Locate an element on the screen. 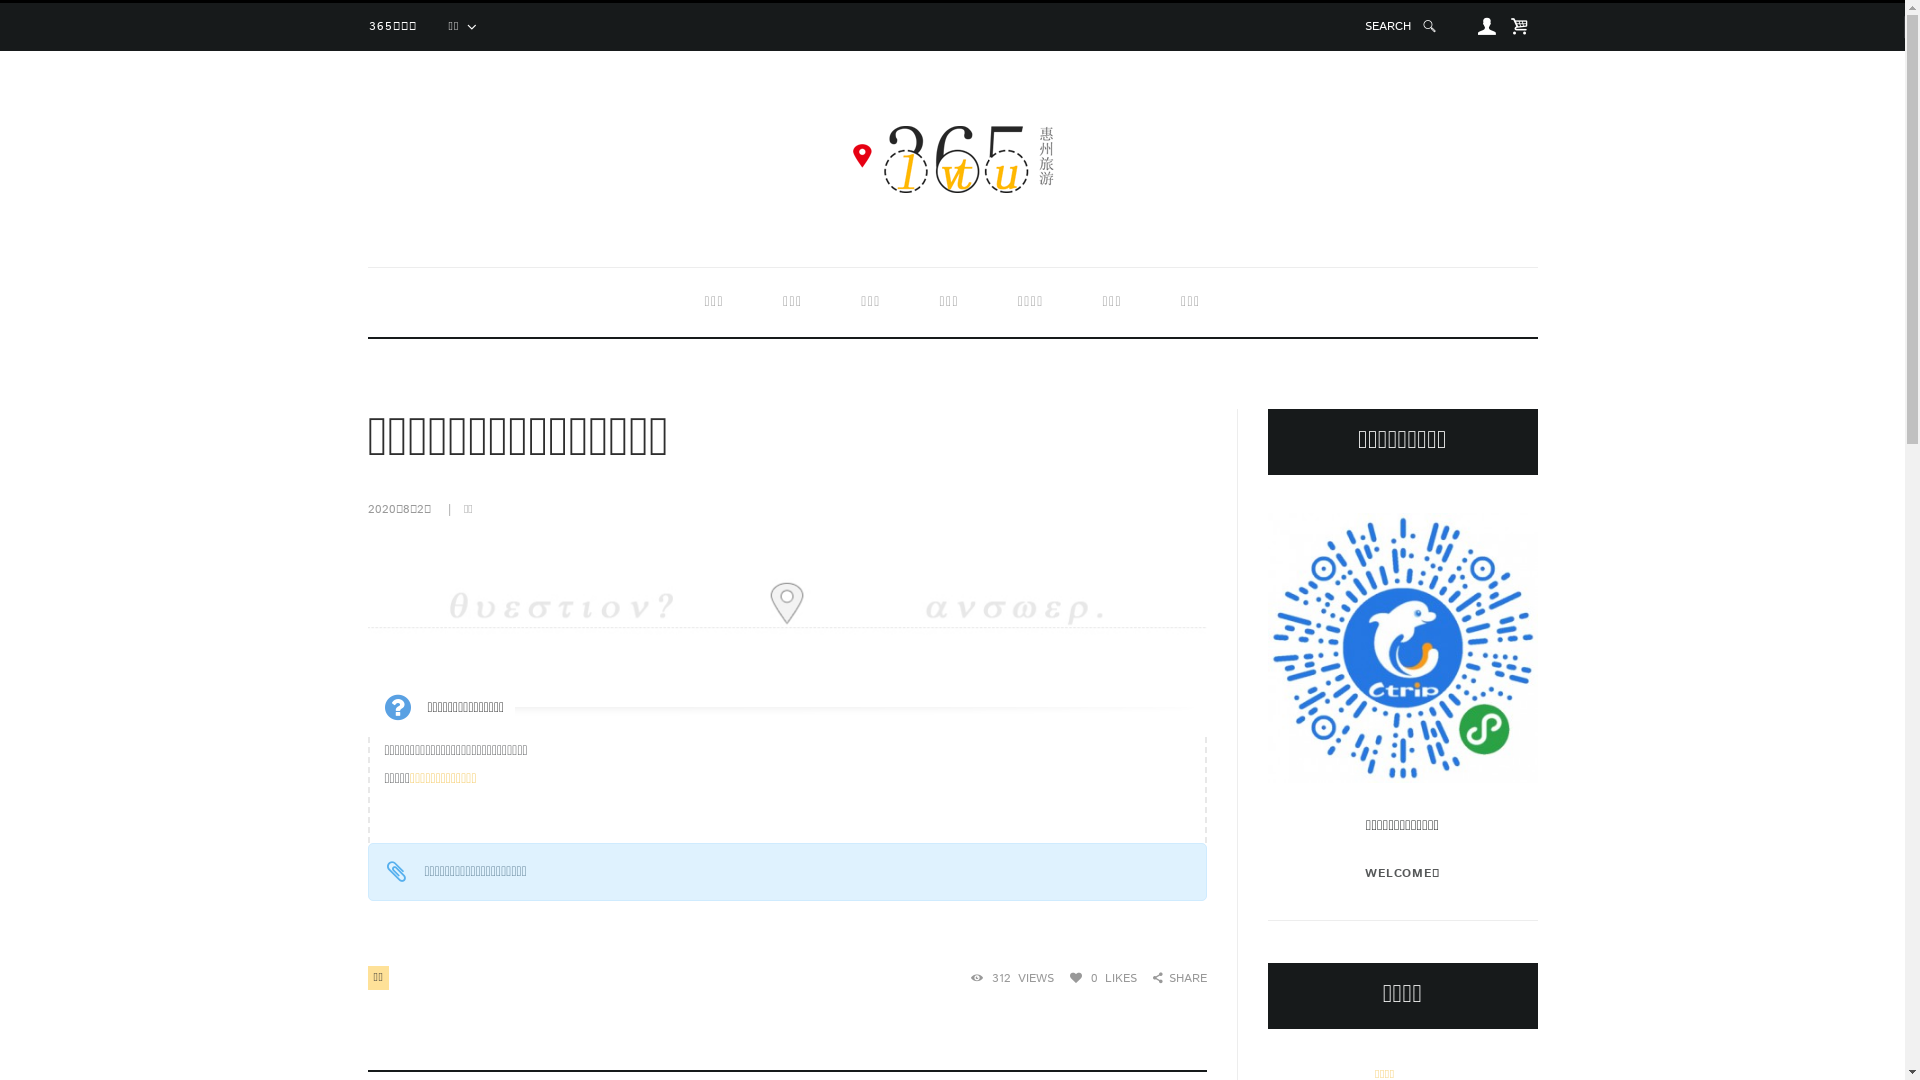 The image size is (1920, 1080). SHARE is located at coordinates (1180, 978).